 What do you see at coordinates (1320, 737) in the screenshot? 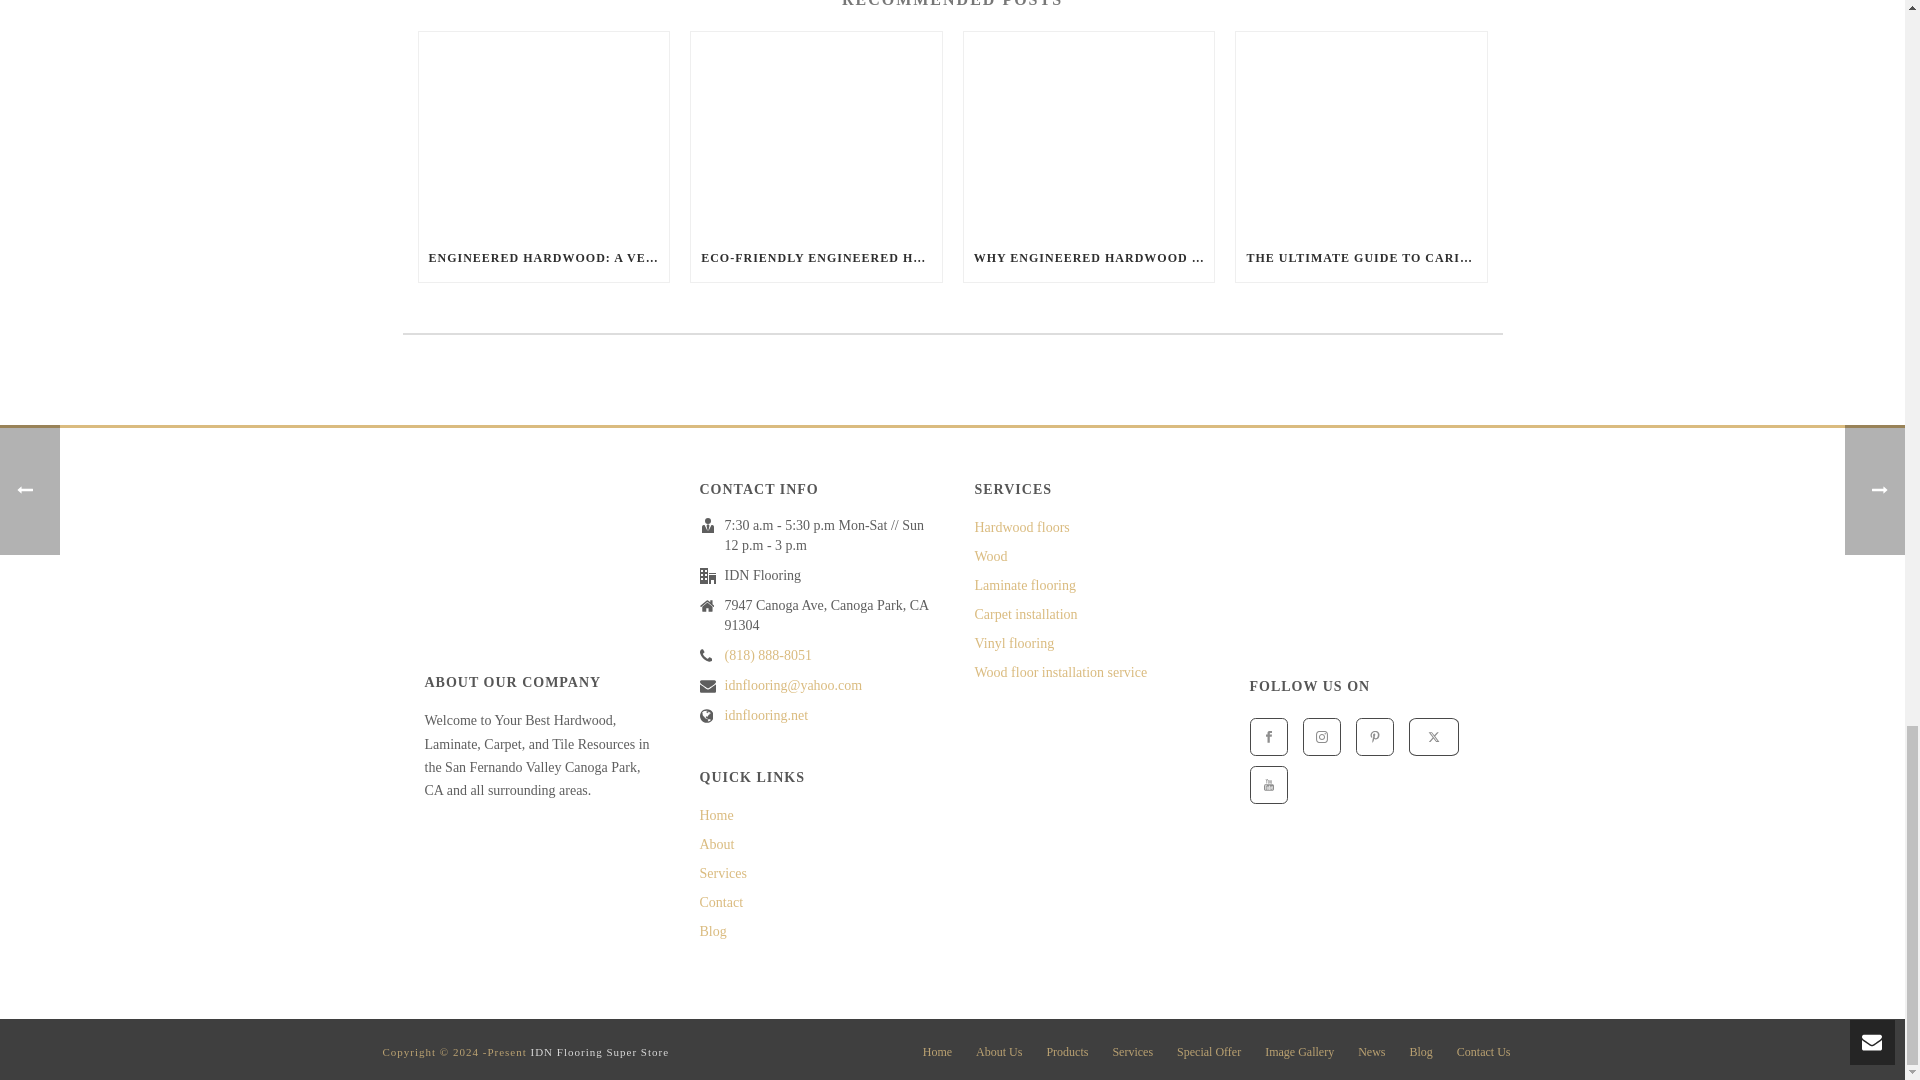
I see `Follow Us on instagram` at bounding box center [1320, 737].